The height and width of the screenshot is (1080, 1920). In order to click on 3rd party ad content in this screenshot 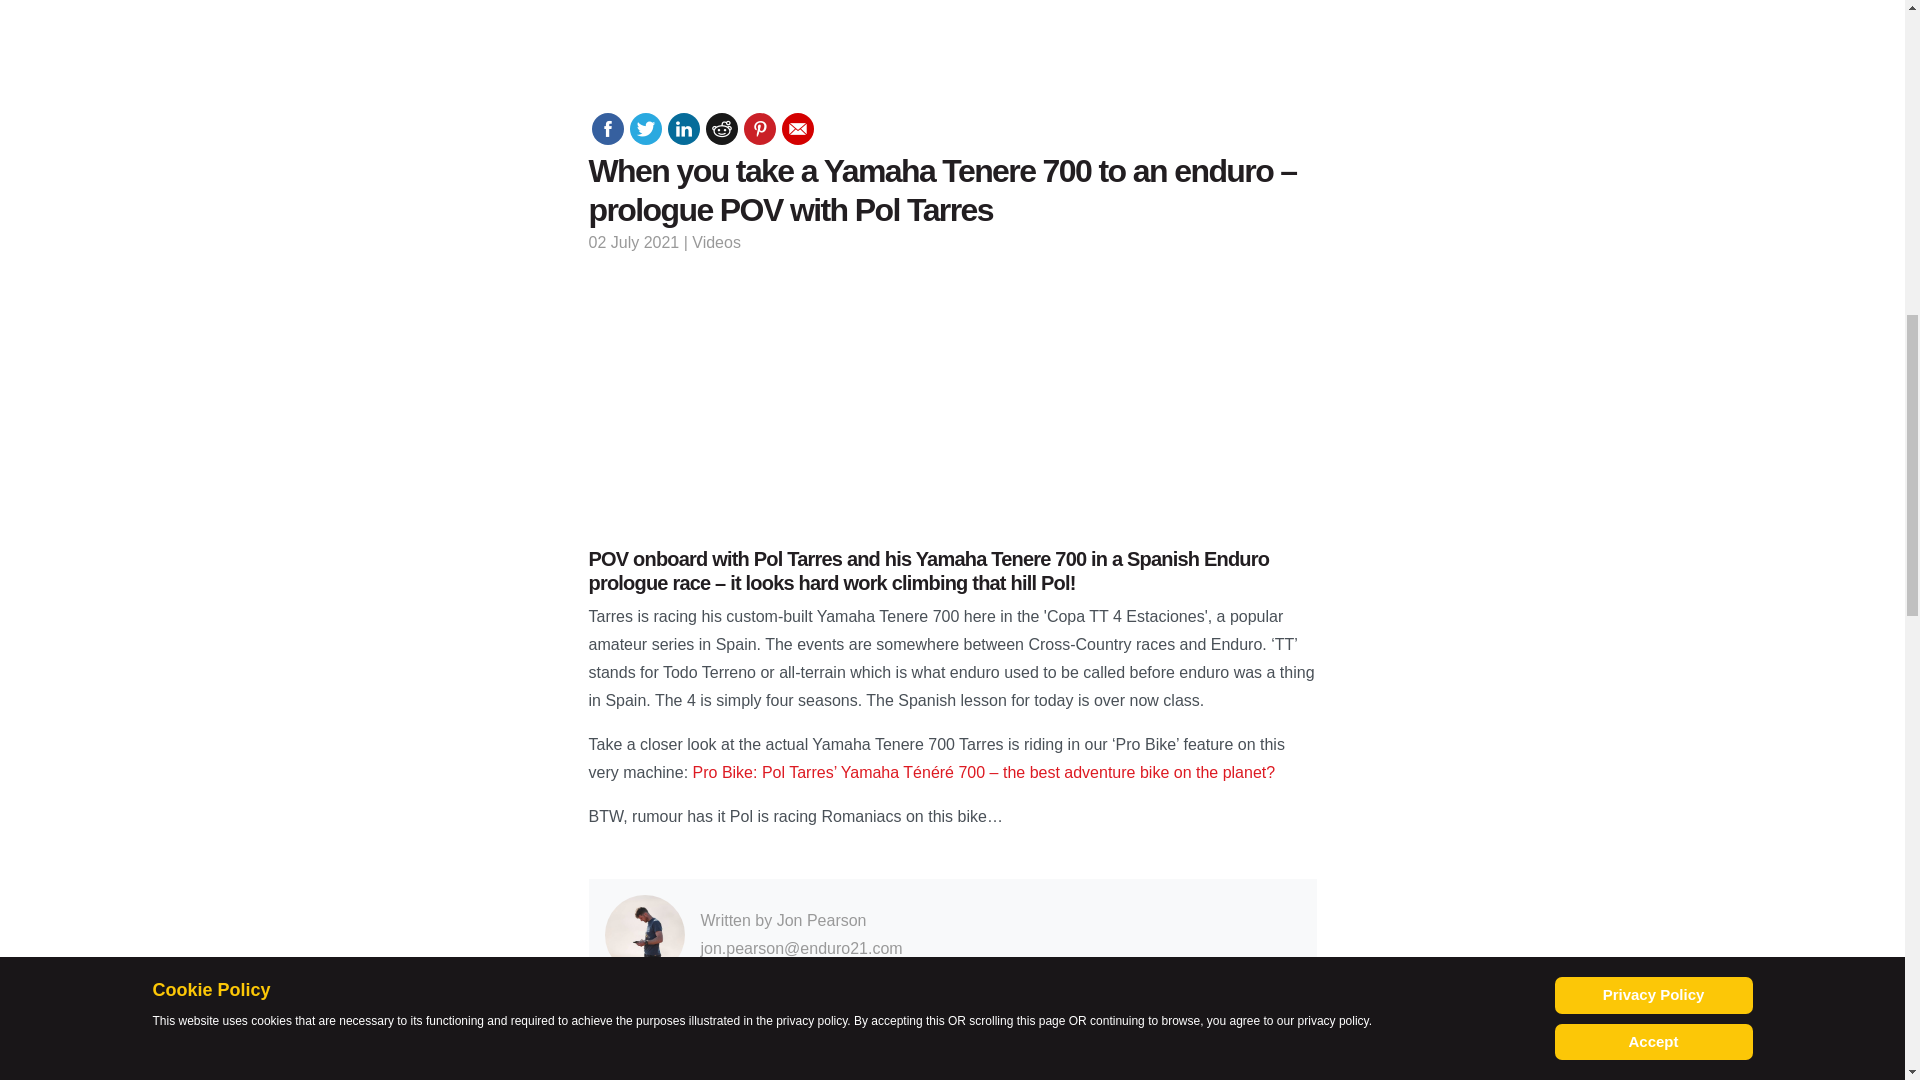, I will do `click(951, 398)`.